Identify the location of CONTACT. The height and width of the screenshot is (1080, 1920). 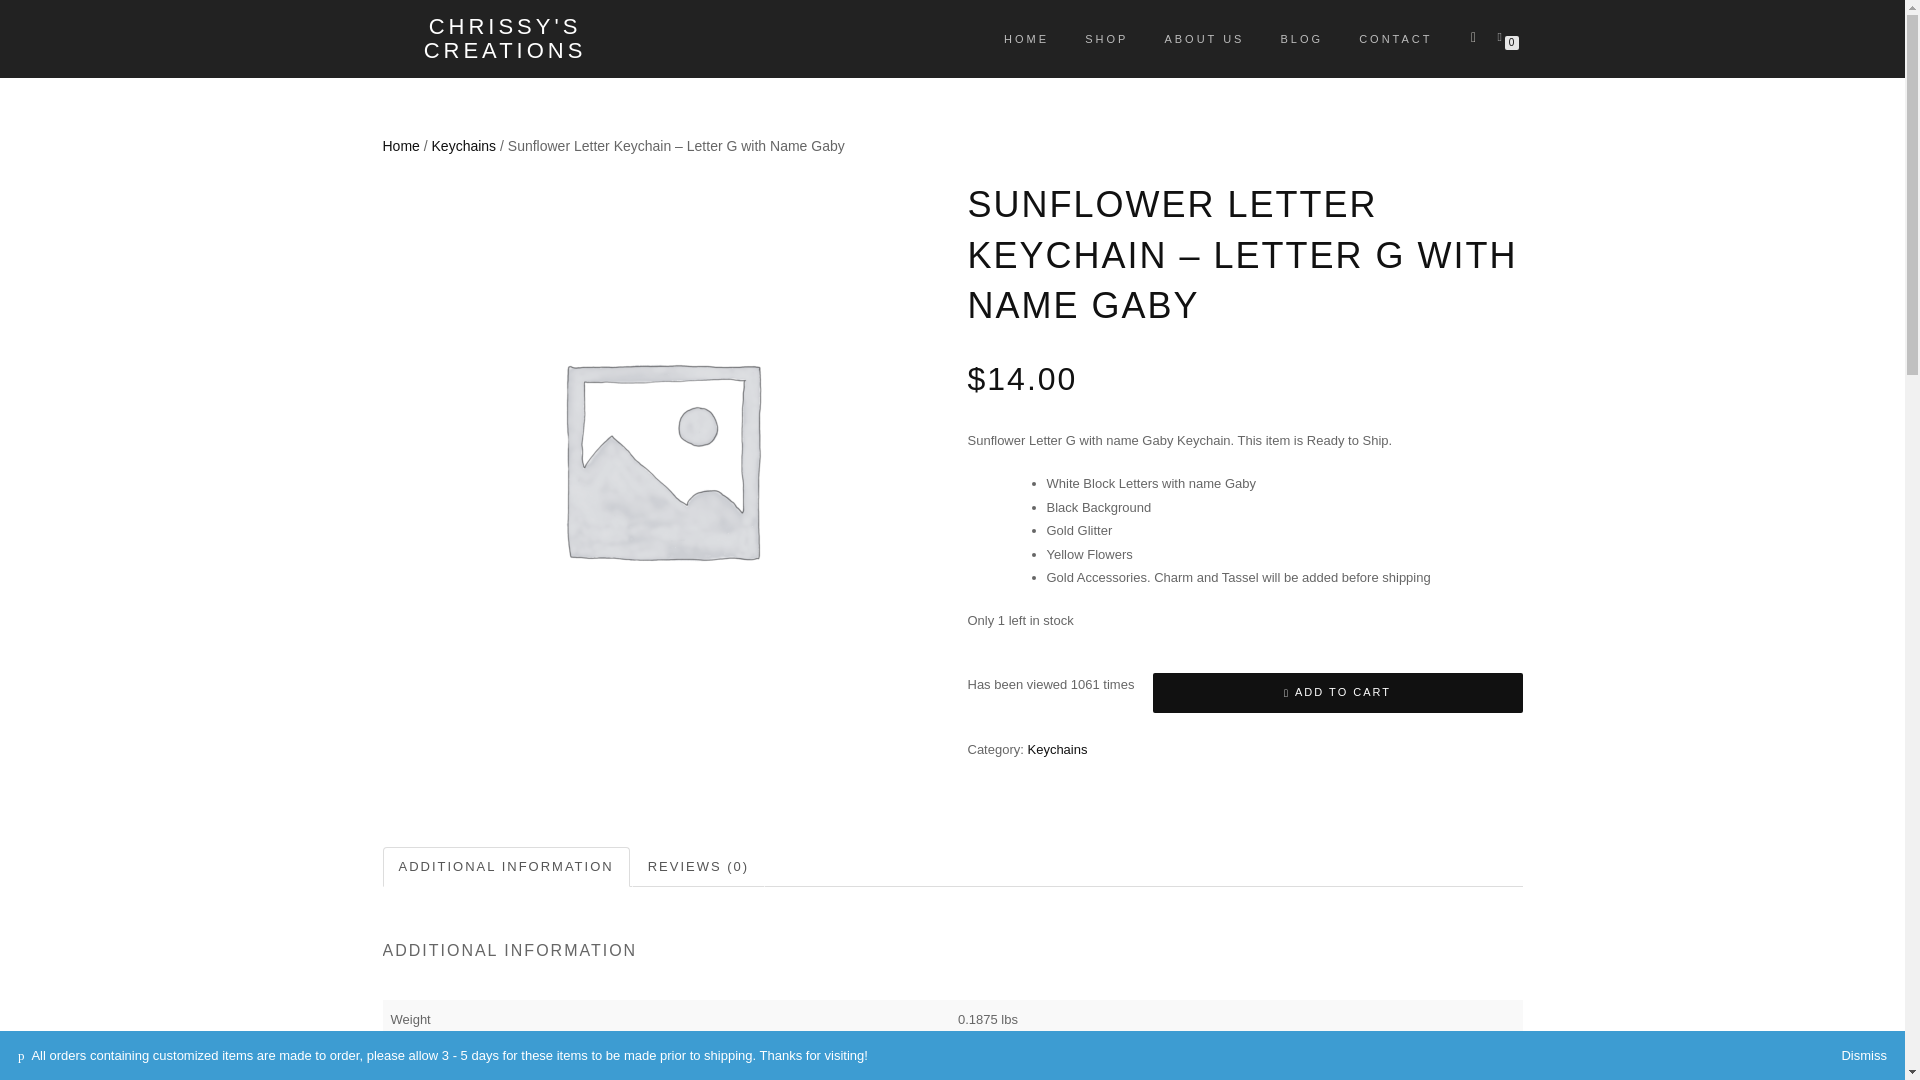
(1396, 38).